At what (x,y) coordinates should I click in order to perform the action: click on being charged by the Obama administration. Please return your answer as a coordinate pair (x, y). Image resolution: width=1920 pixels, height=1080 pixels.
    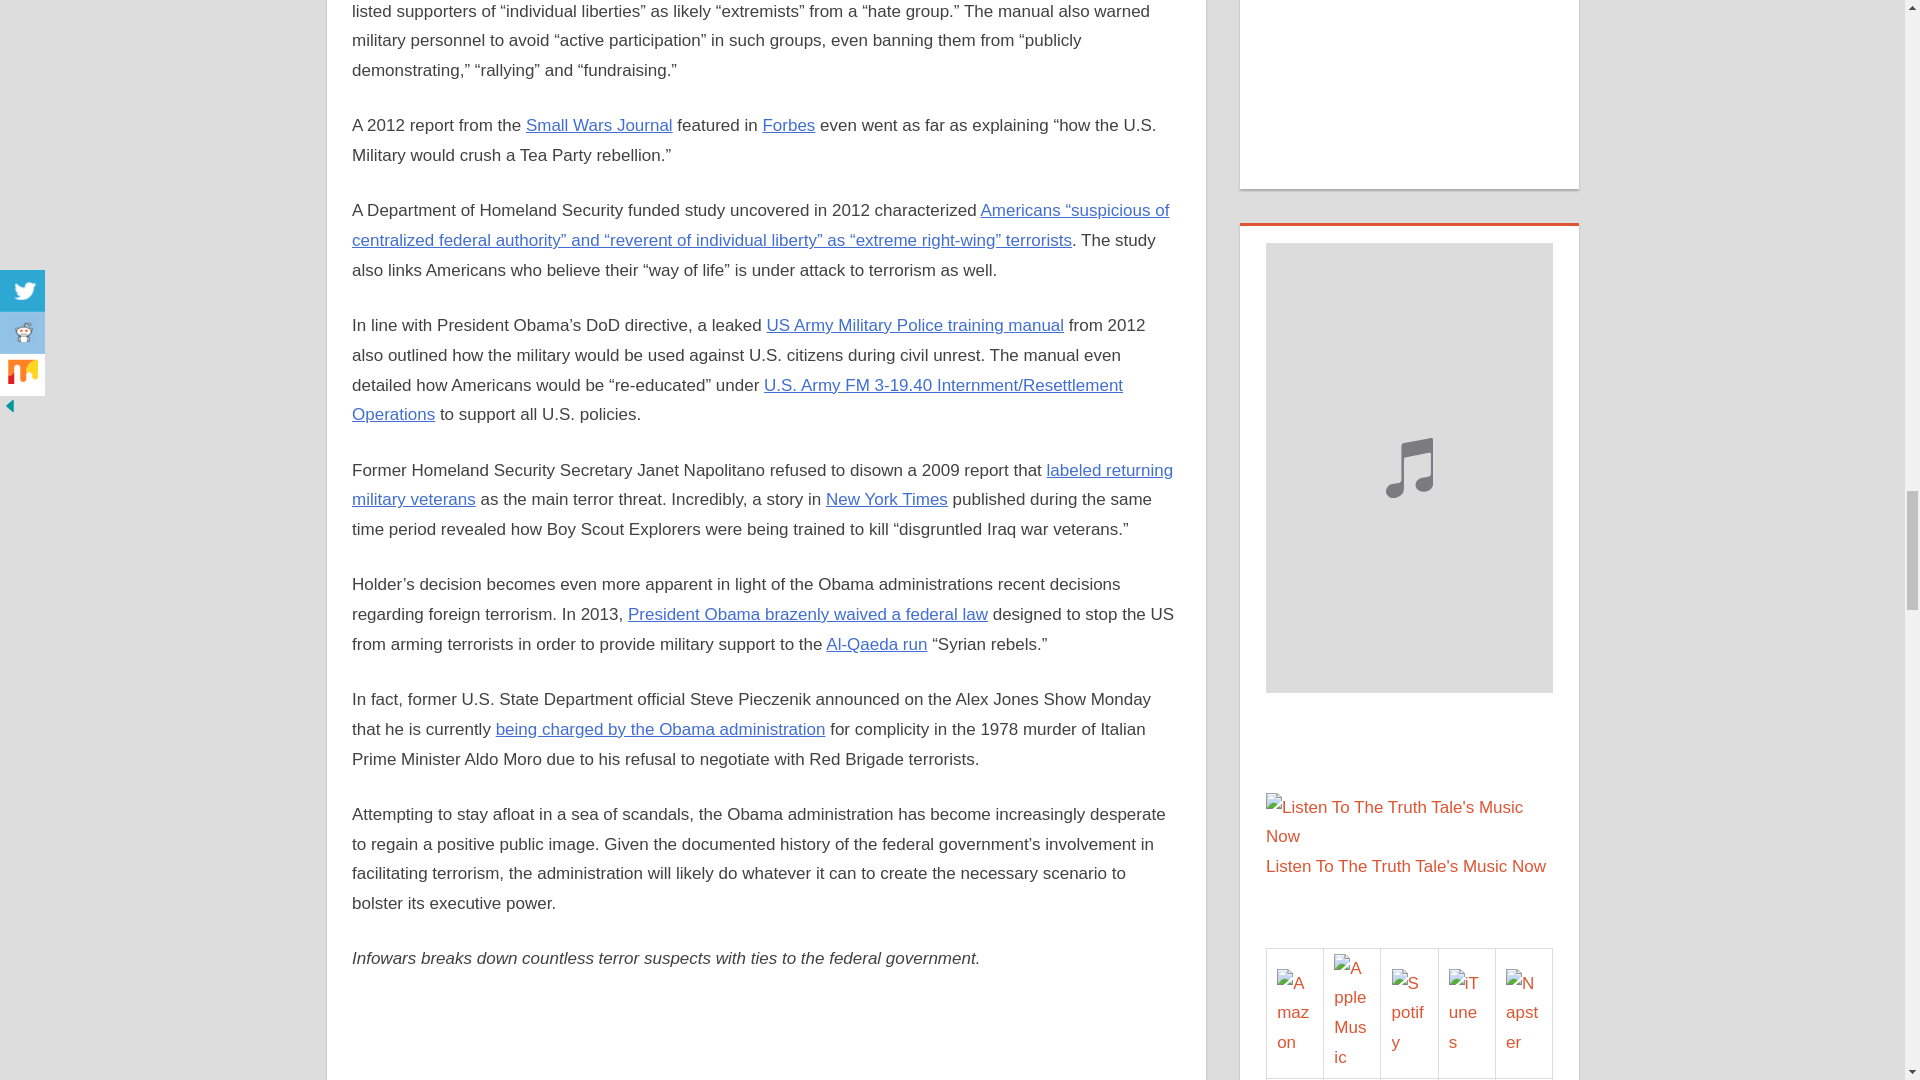
    Looking at the image, I should click on (660, 729).